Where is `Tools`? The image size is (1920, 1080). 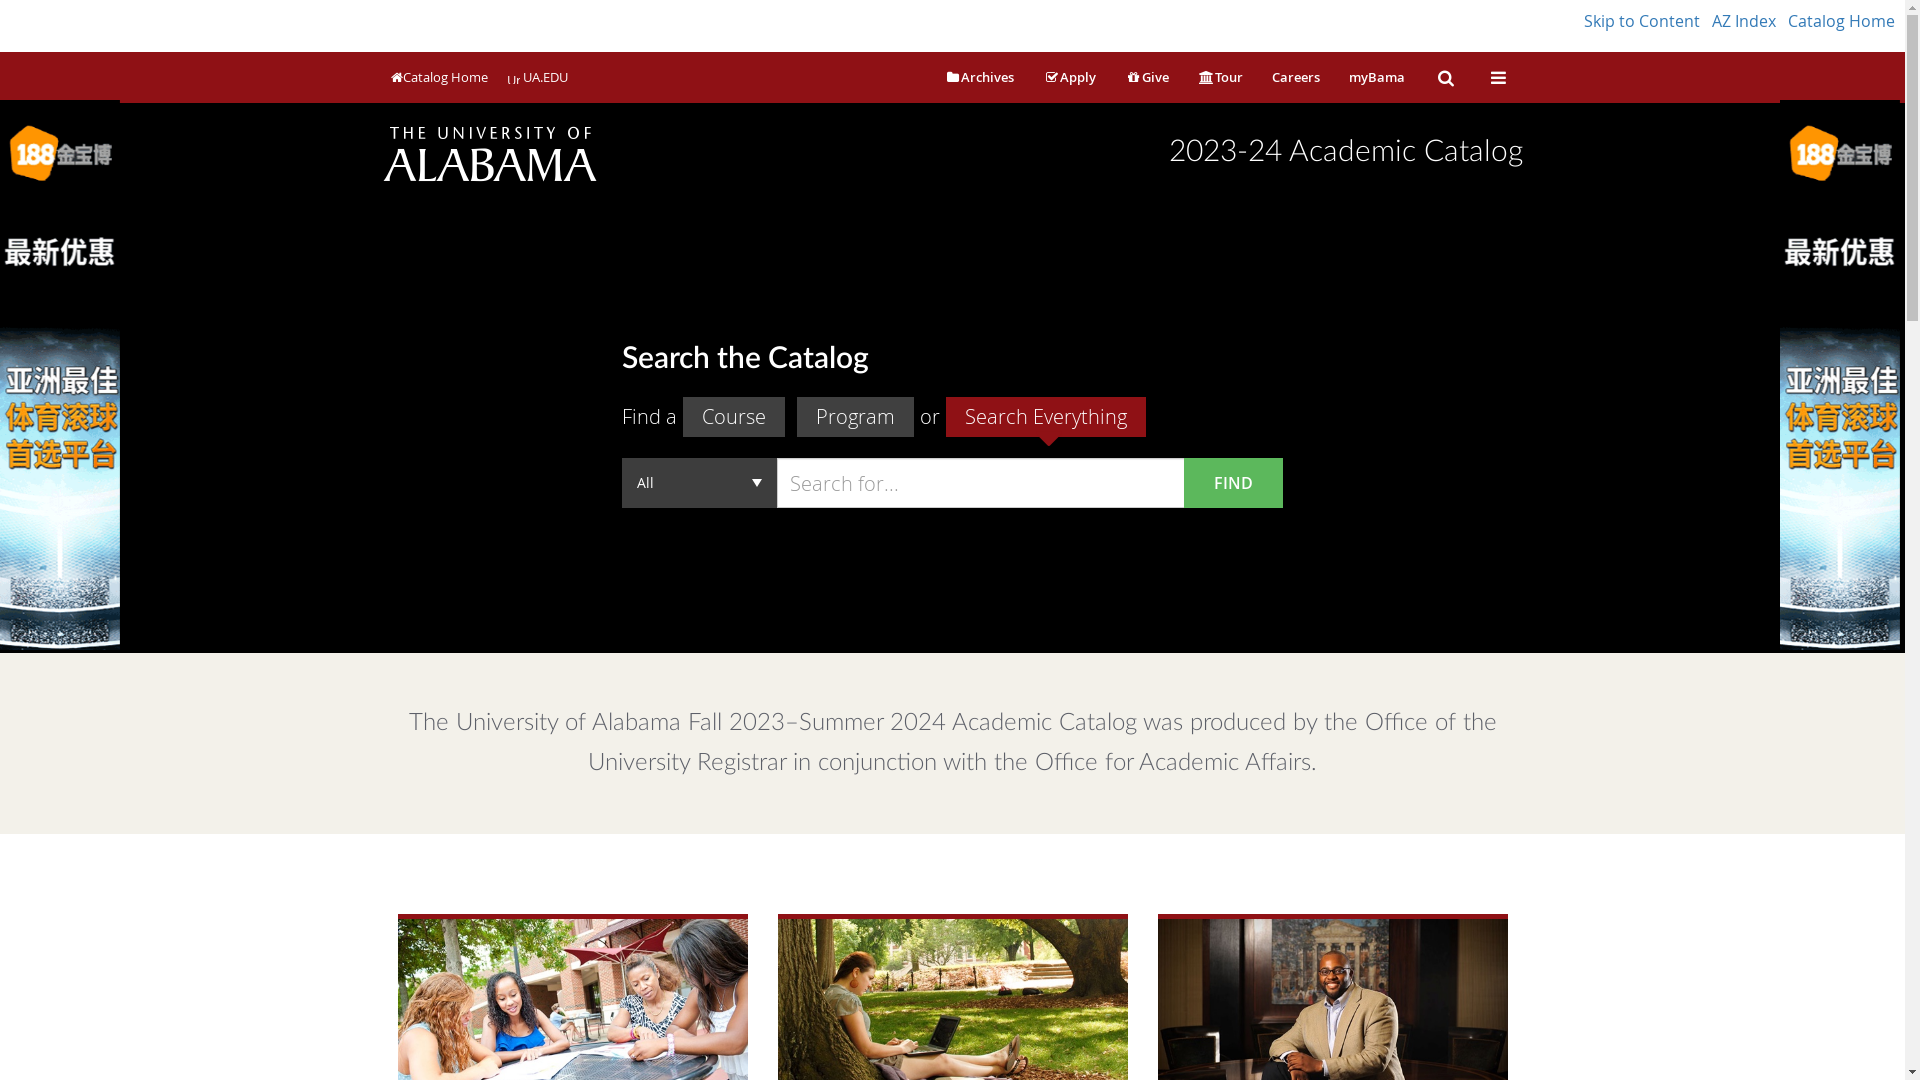 Tools is located at coordinates (1498, 79).